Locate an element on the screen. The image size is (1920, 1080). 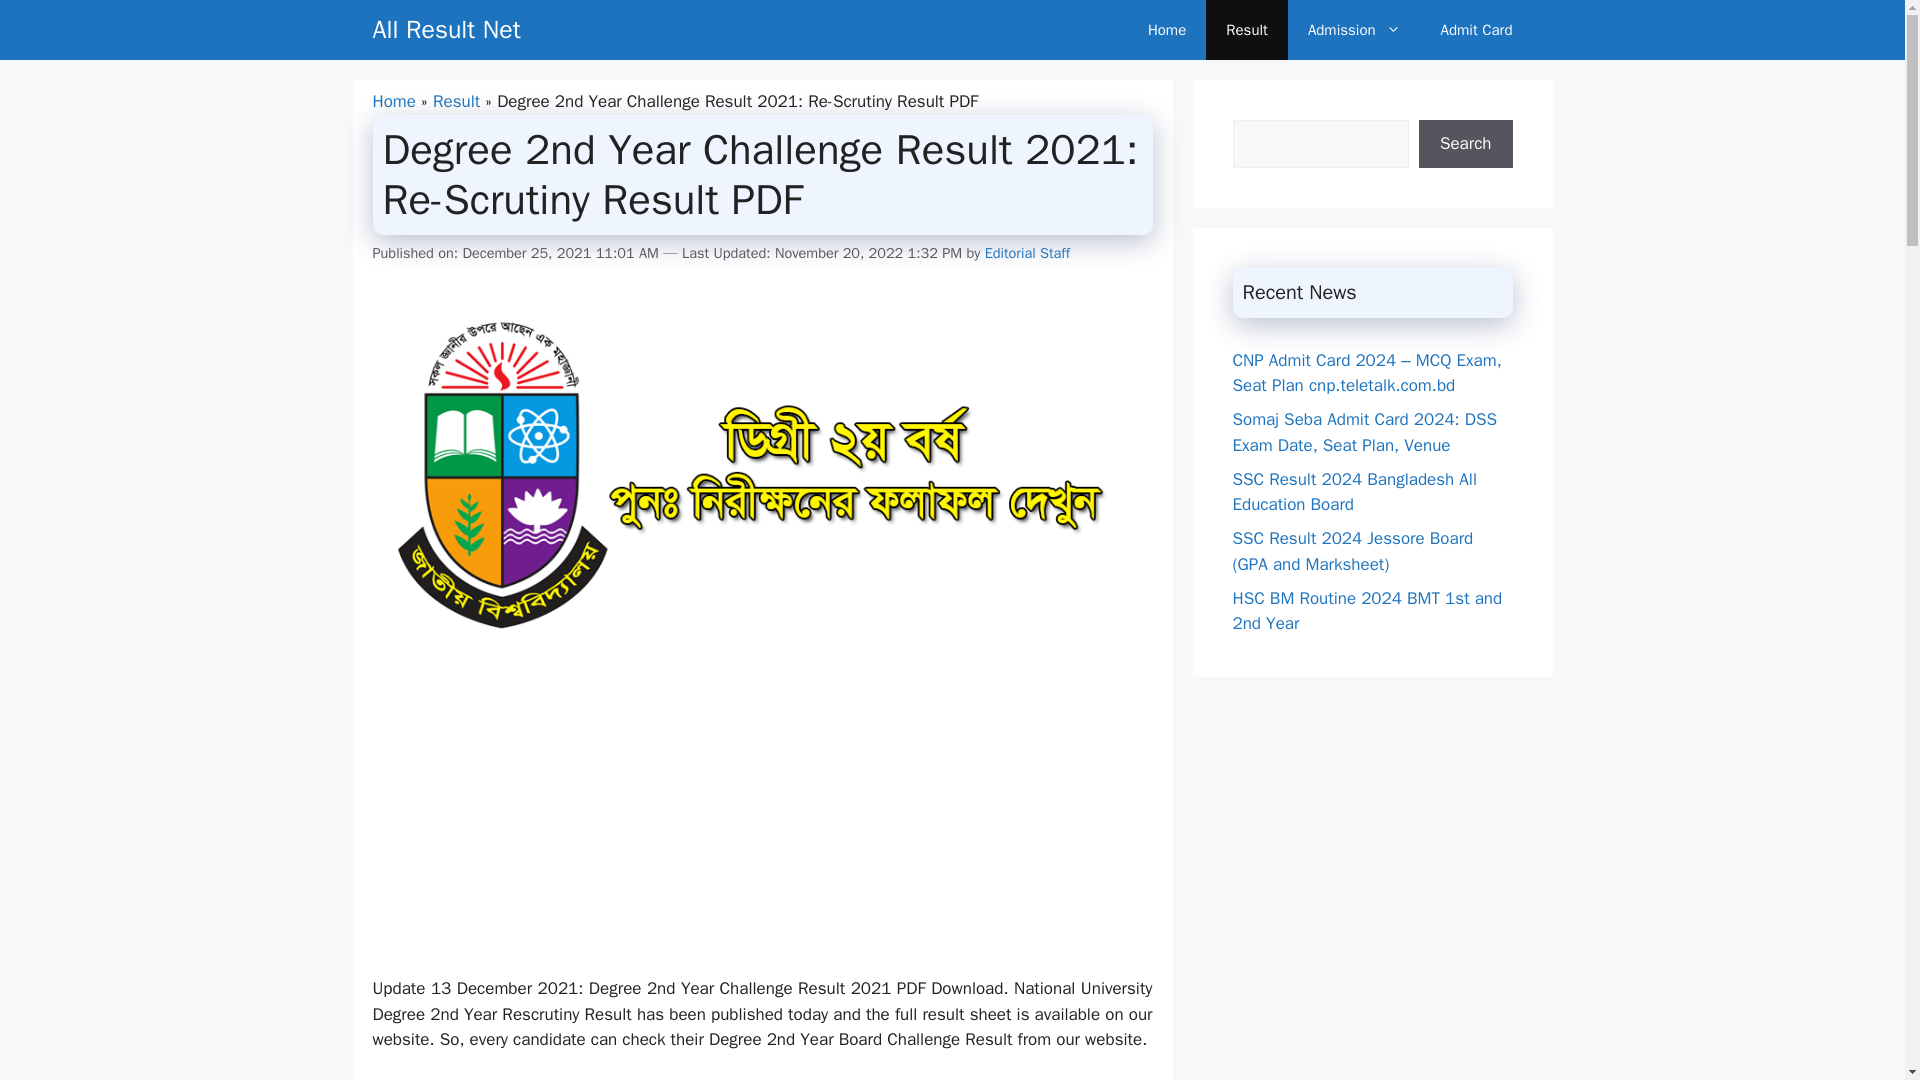
Result is located at coordinates (1246, 30).